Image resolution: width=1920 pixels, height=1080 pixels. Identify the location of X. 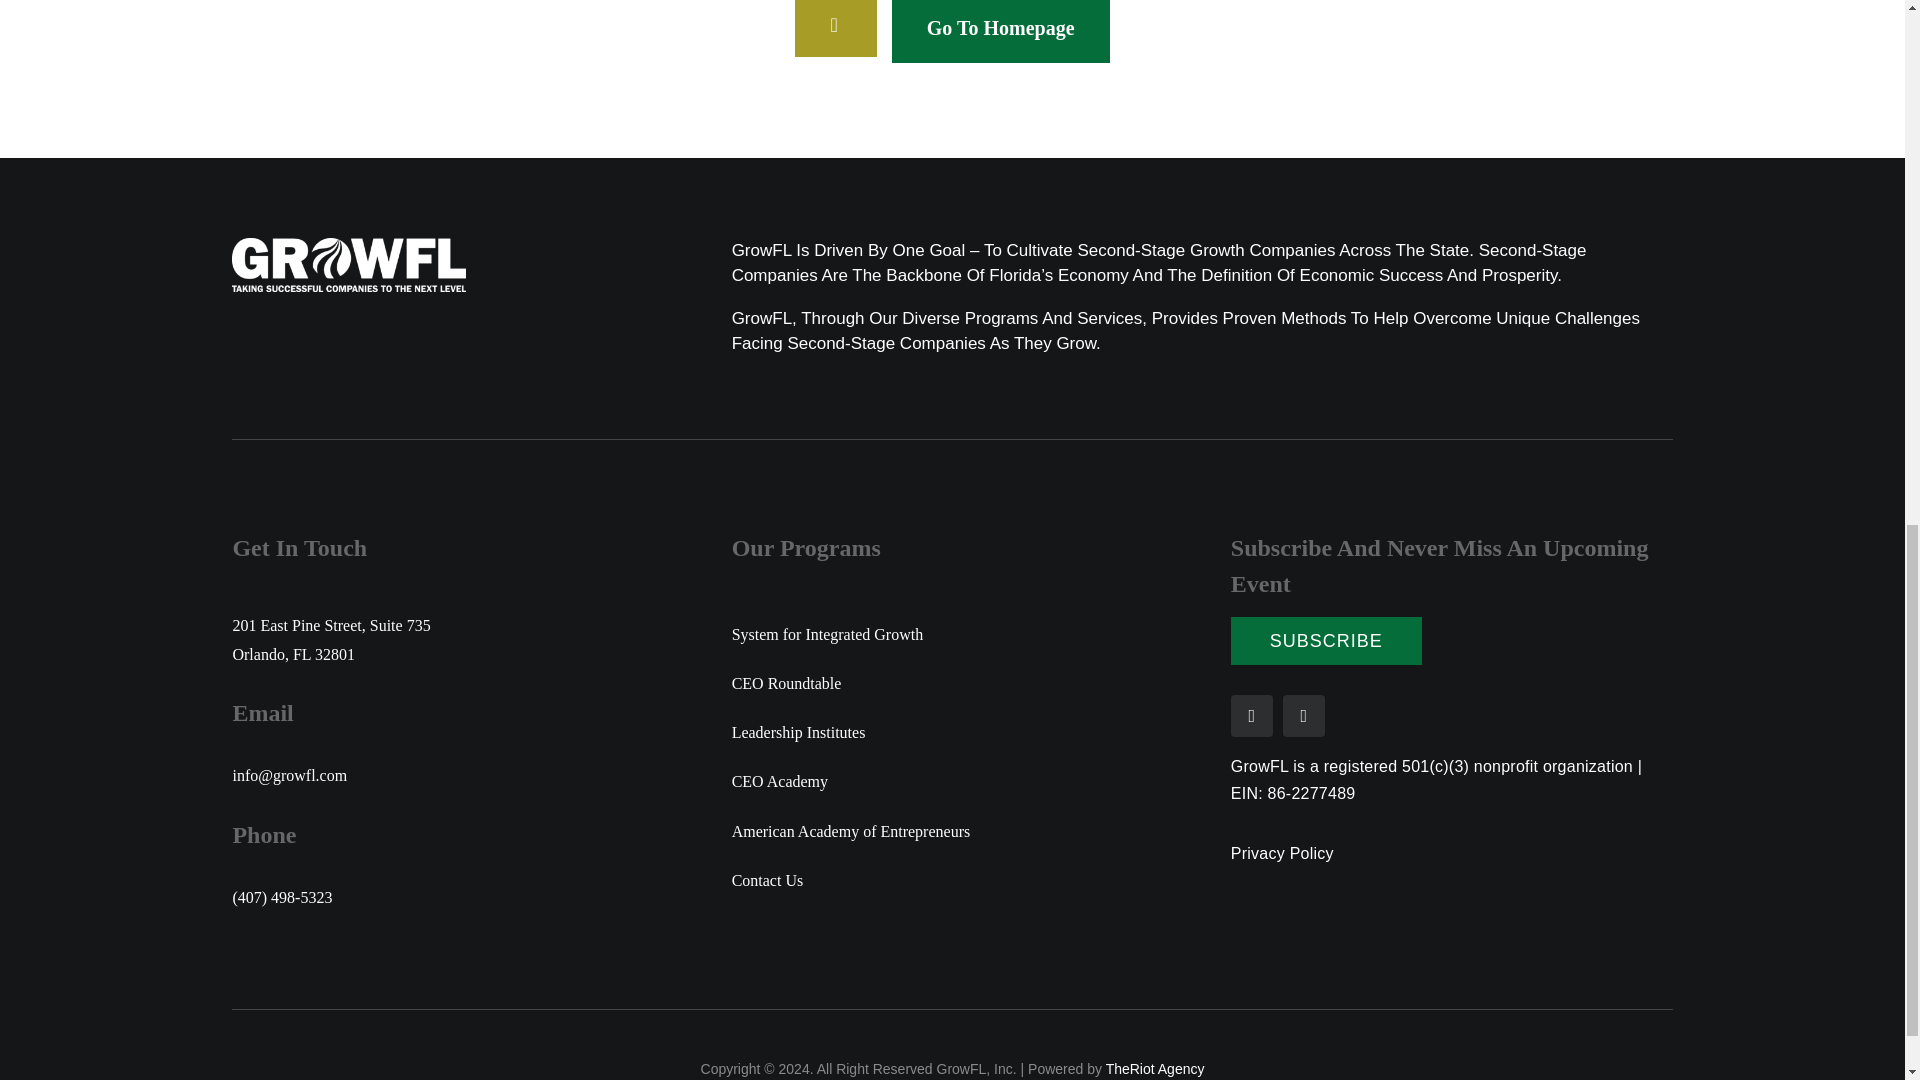
(1251, 716).